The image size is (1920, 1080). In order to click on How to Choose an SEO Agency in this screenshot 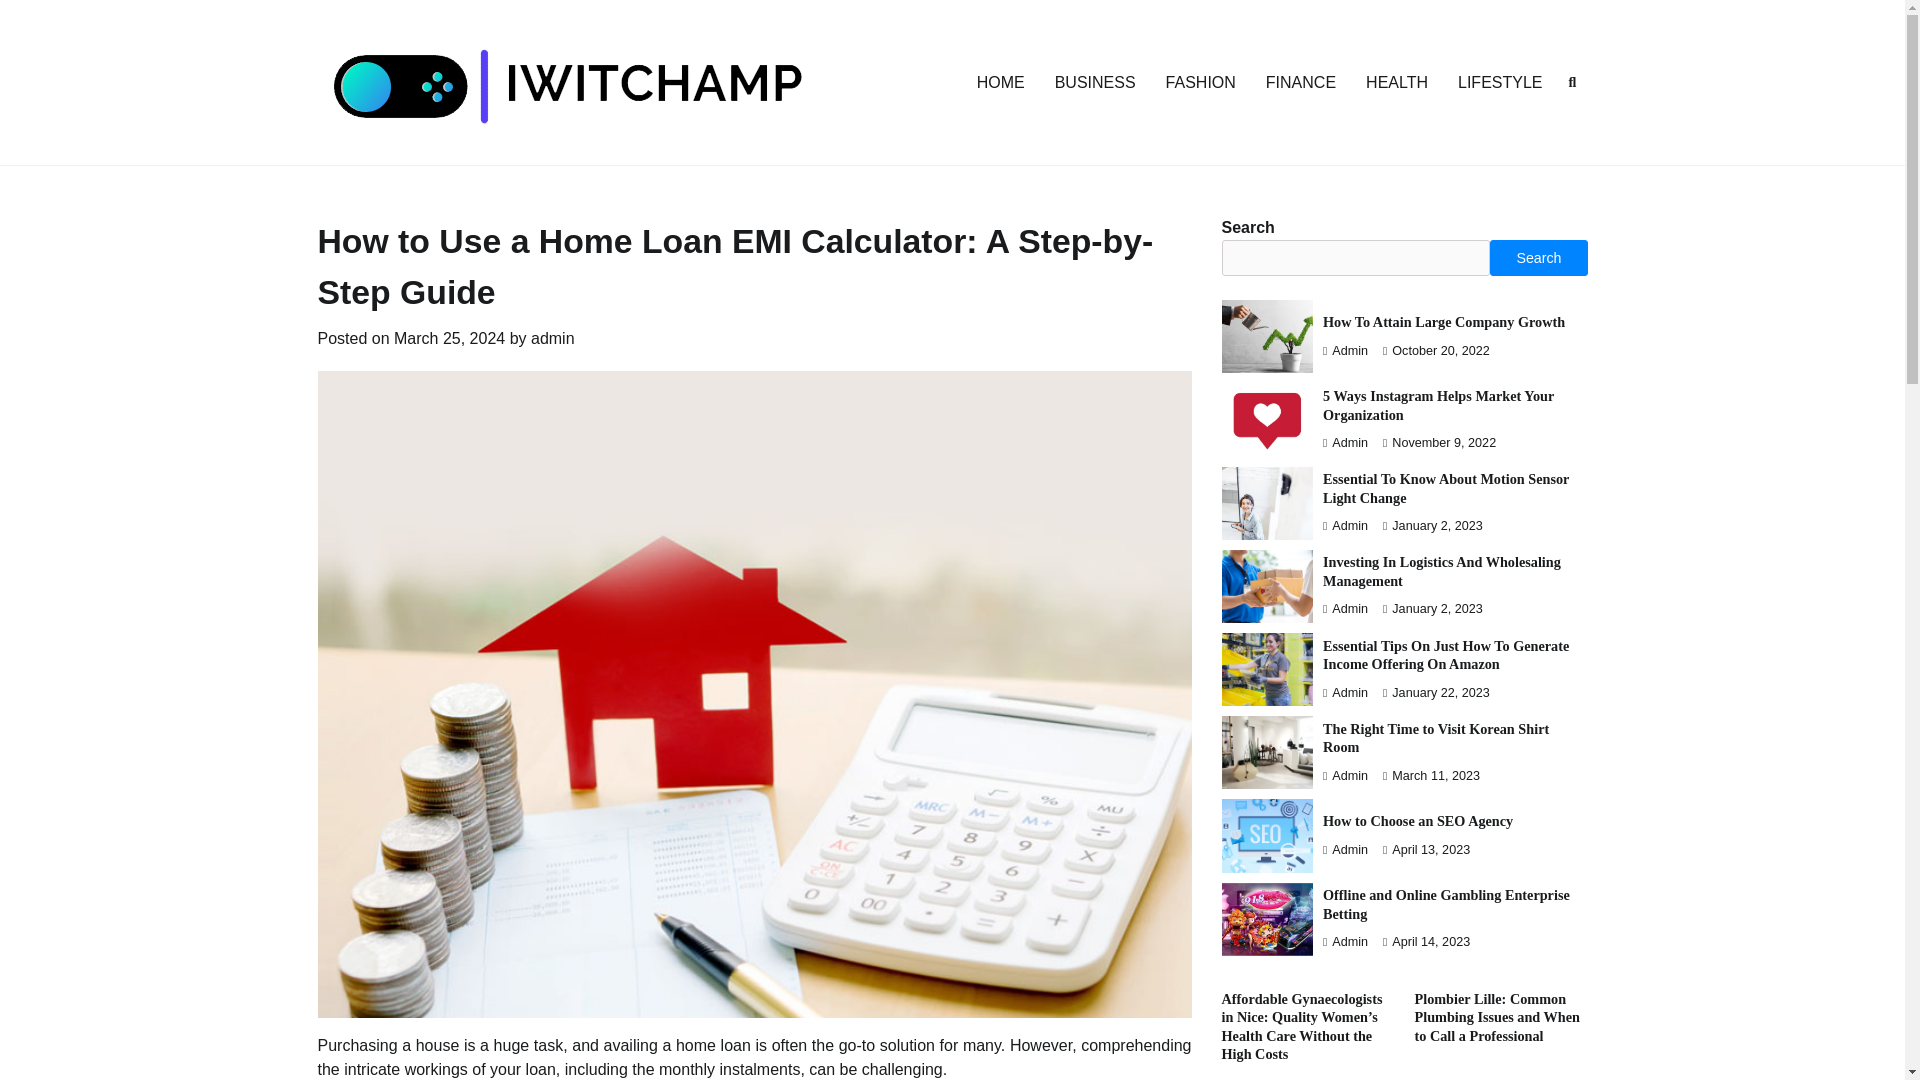, I will do `click(1417, 821)`.